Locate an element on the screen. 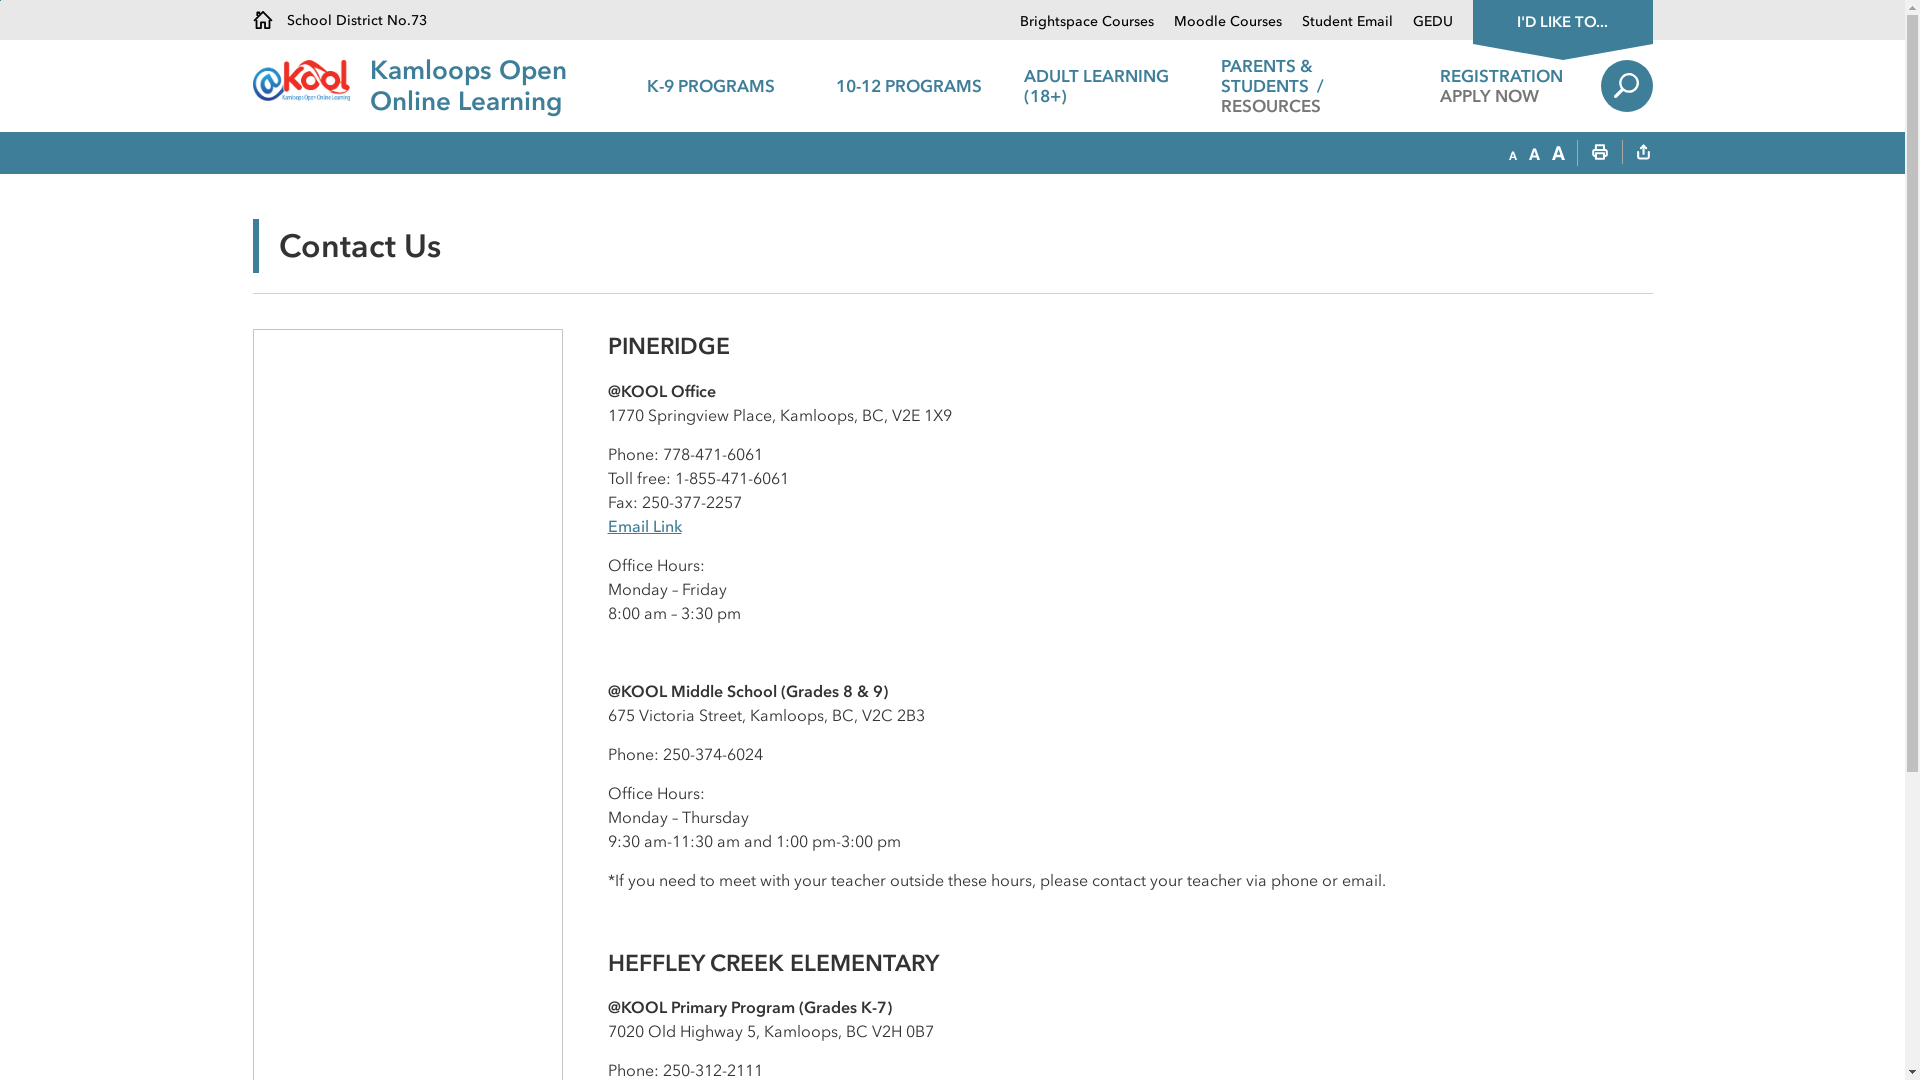 The height and width of the screenshot is (1080, 1920). I'D LIKE TO... is located at coordinates (1562, 20).